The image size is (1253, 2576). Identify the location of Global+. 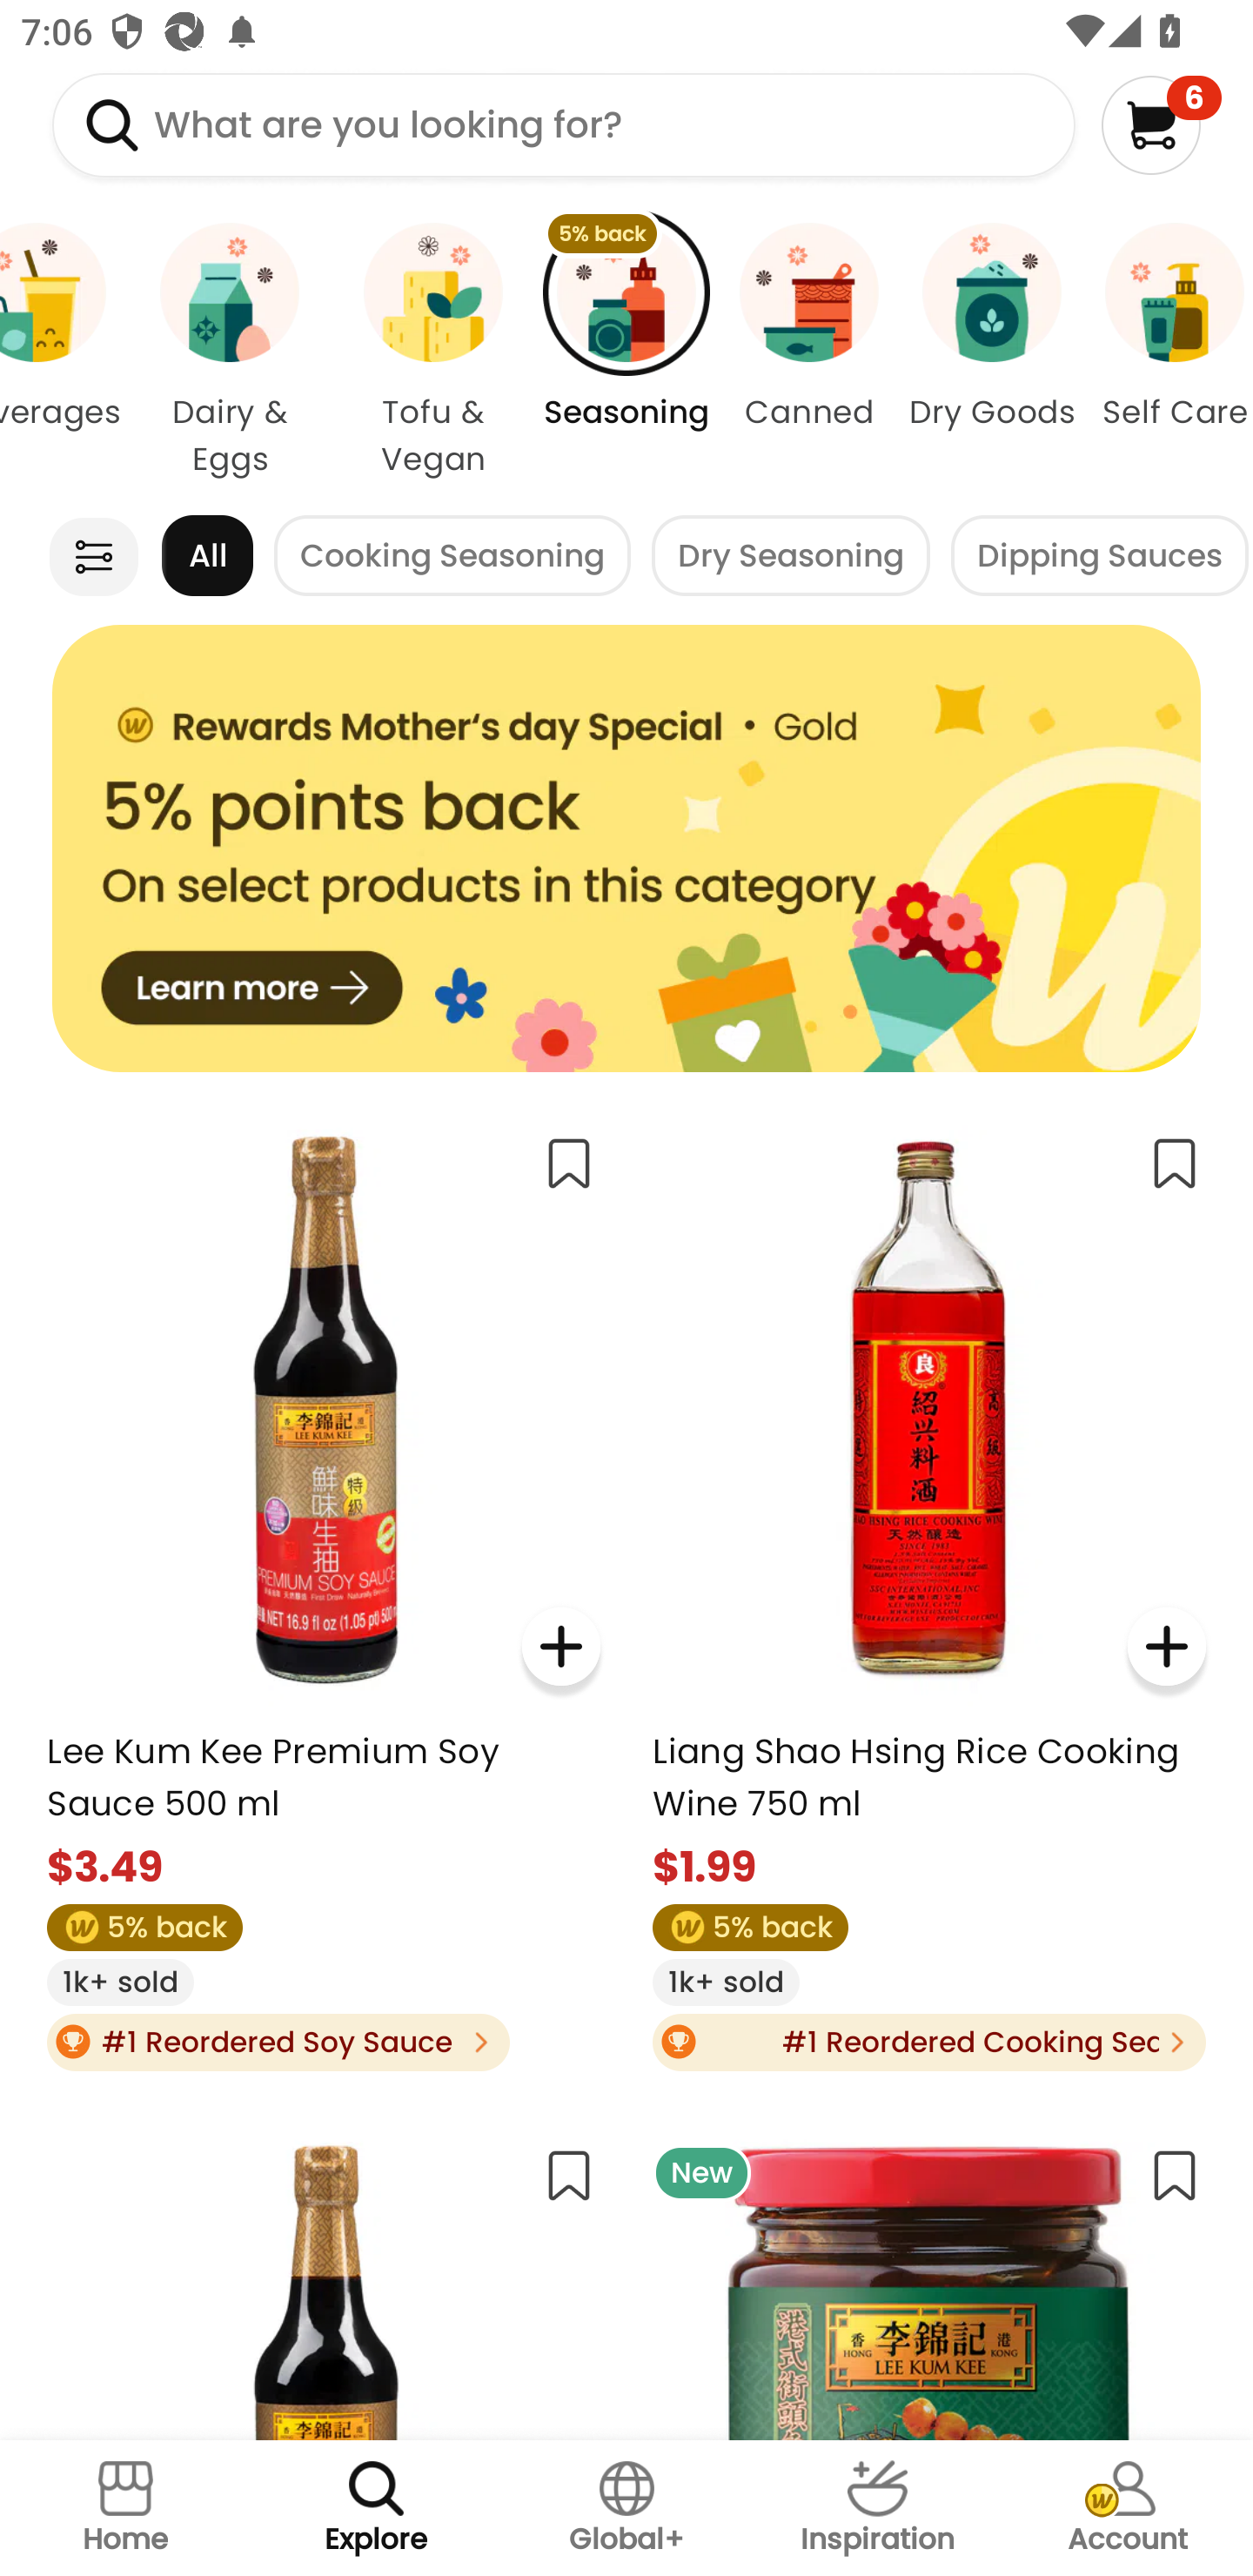
(626, 2508).